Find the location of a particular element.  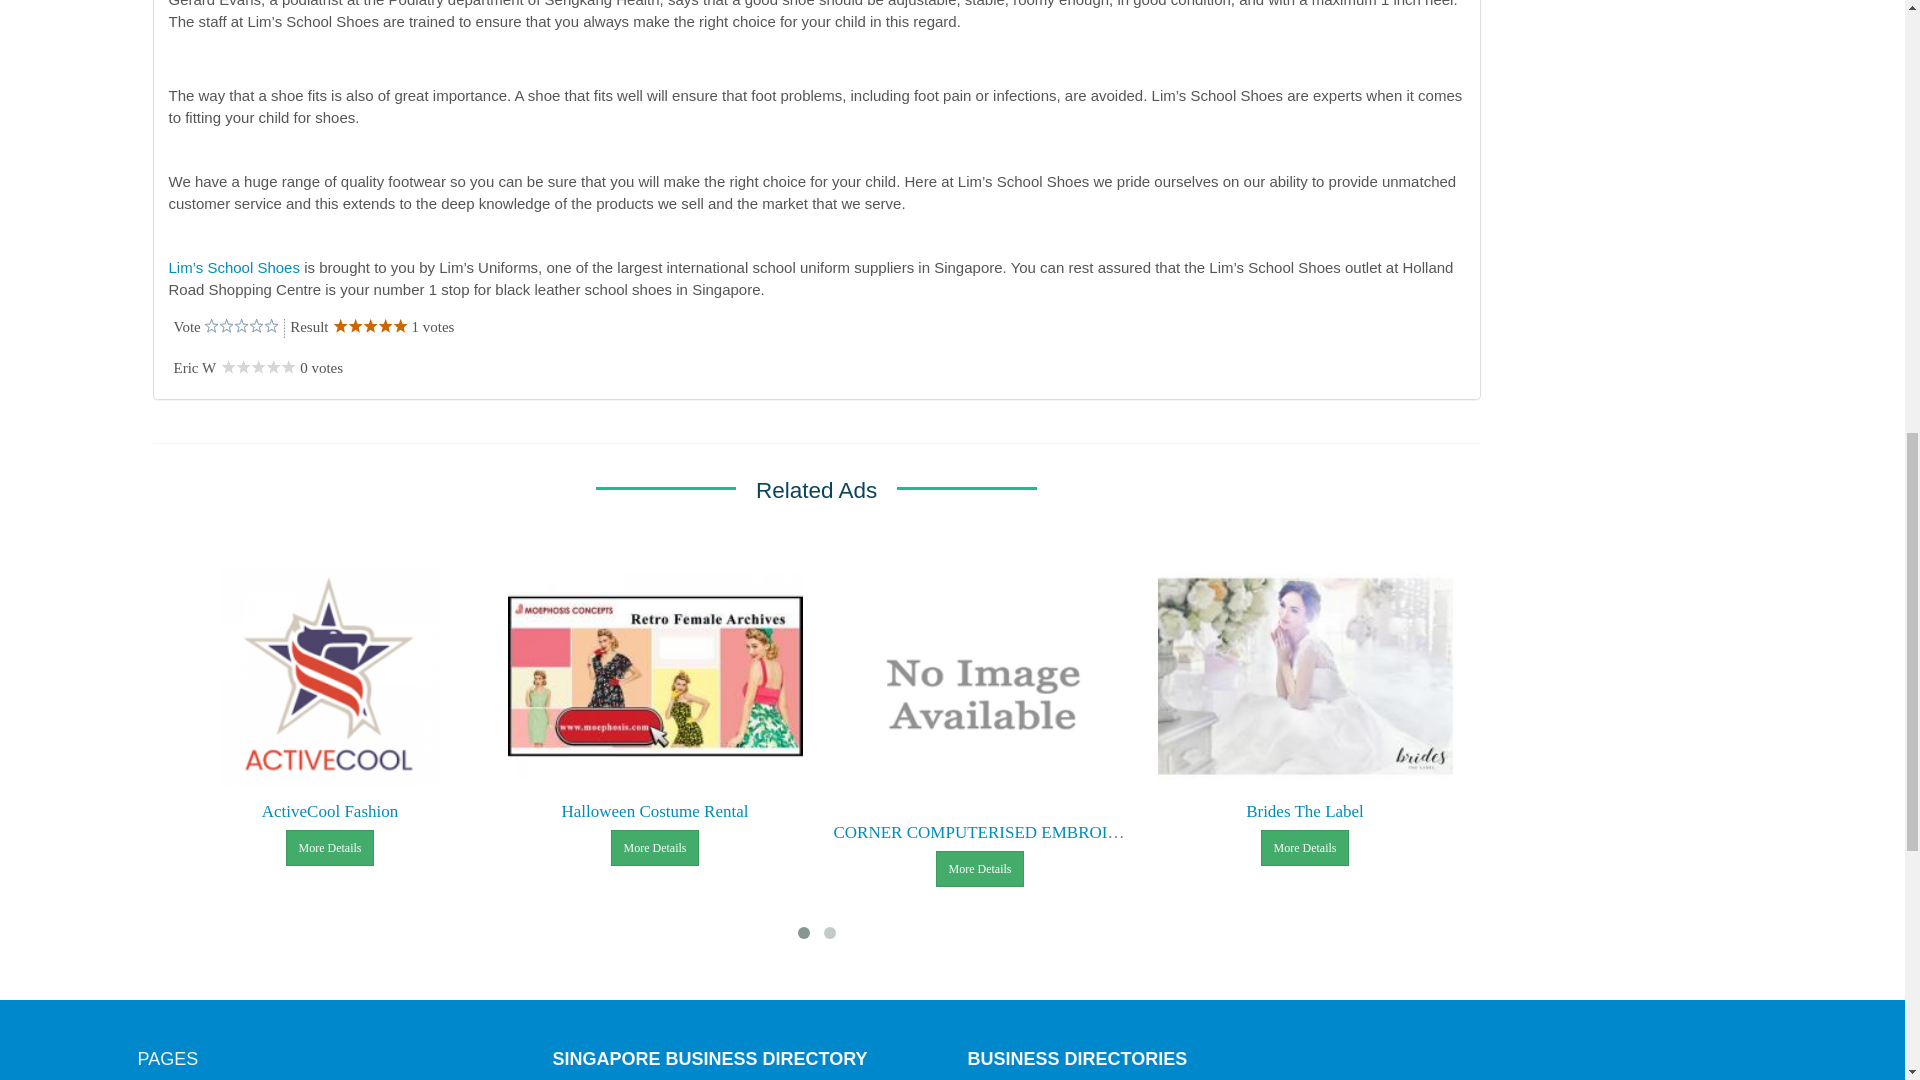

School Shoes Singapore is located at coordinates (234, 268).